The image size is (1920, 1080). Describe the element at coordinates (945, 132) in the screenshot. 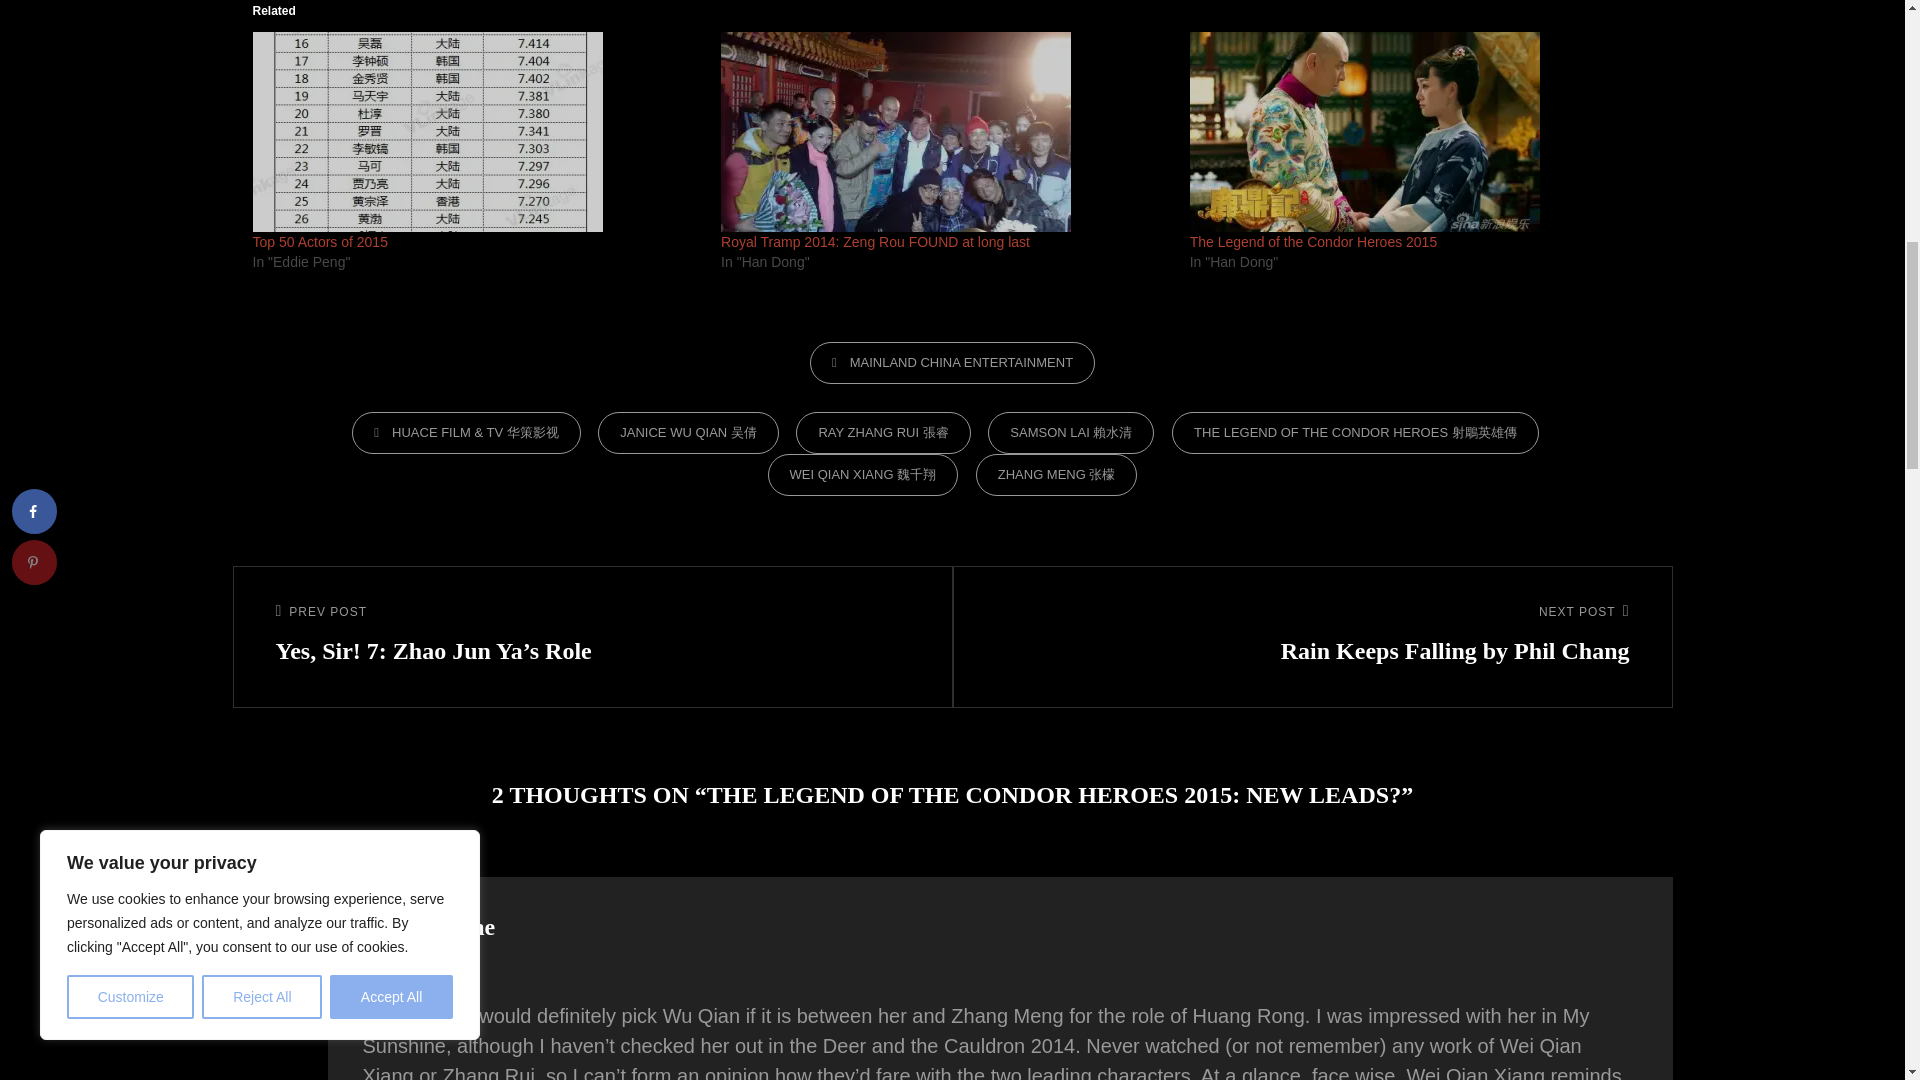

I see `Royal Tramp 2014: Zeng Rou FOUND at long last` at that location.